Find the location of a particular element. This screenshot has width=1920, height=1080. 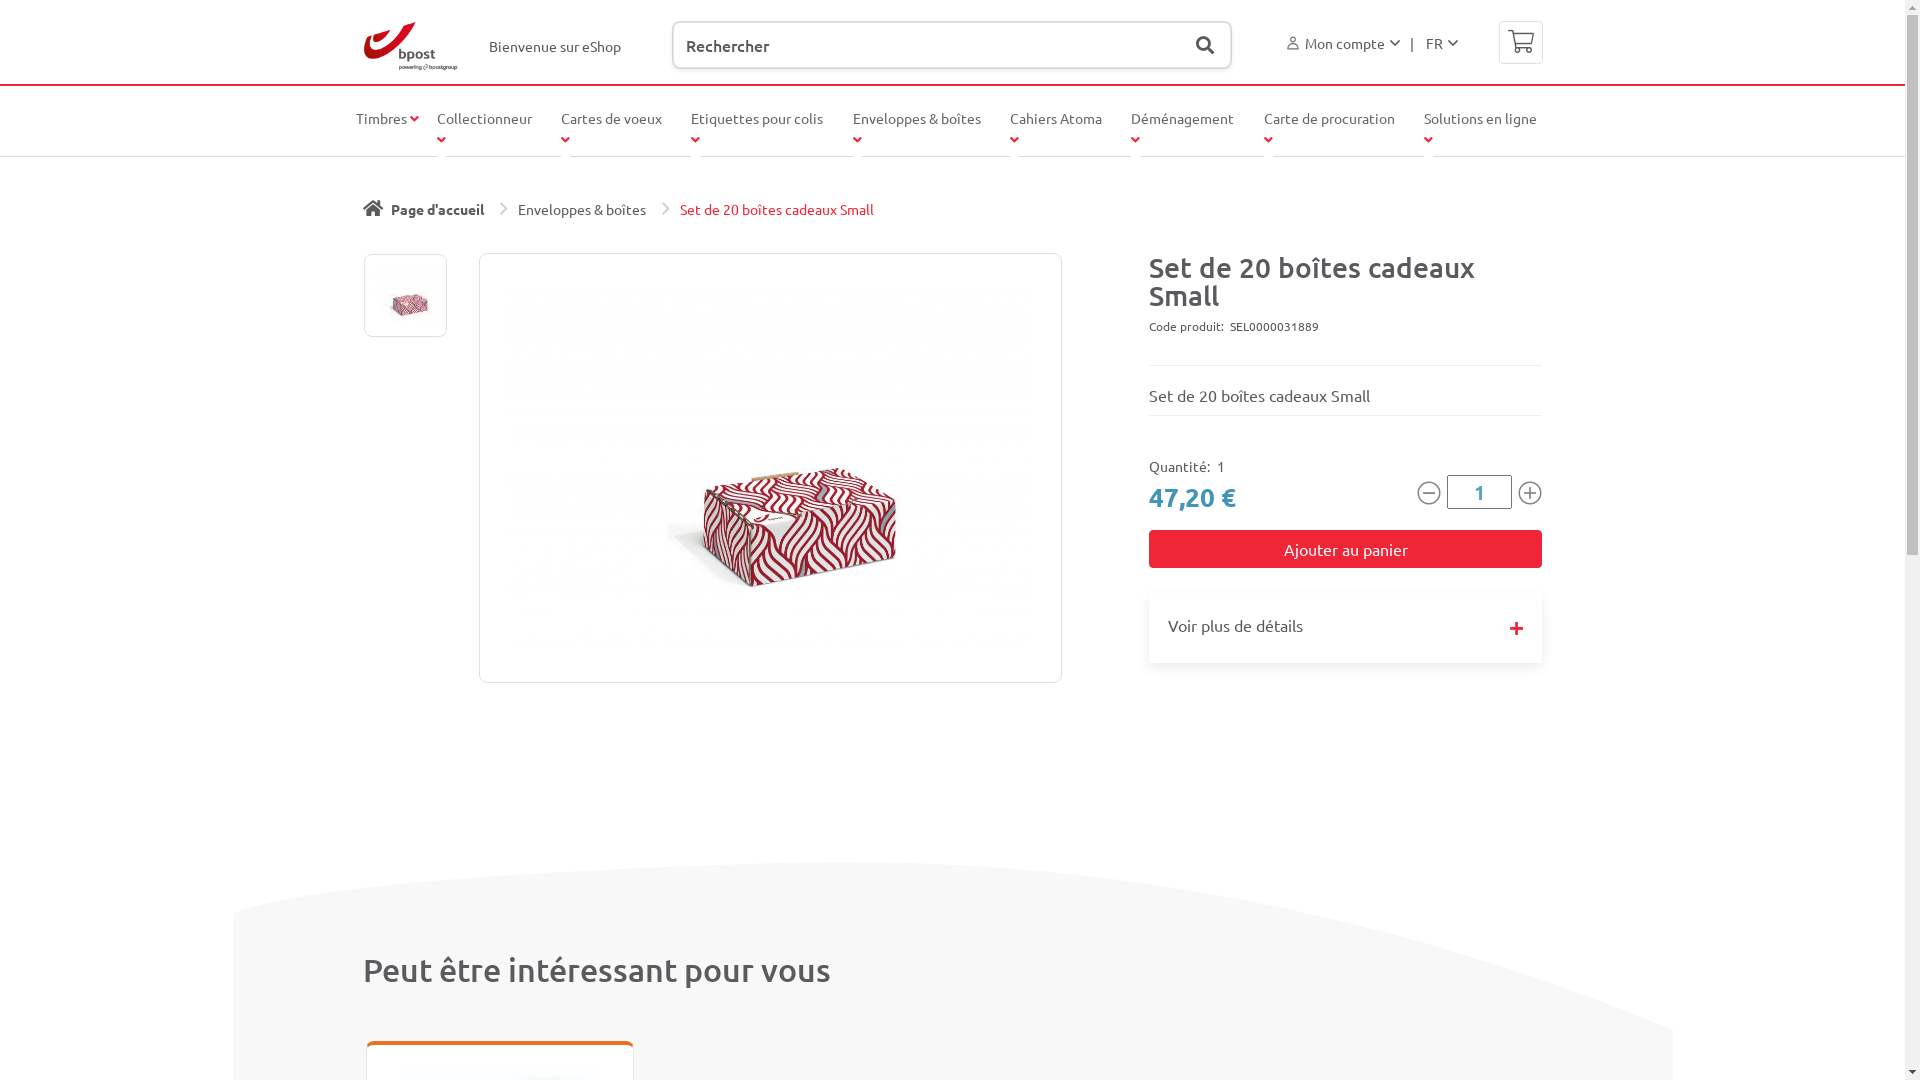

Page d'accueil is located at coordinates (422, 209).